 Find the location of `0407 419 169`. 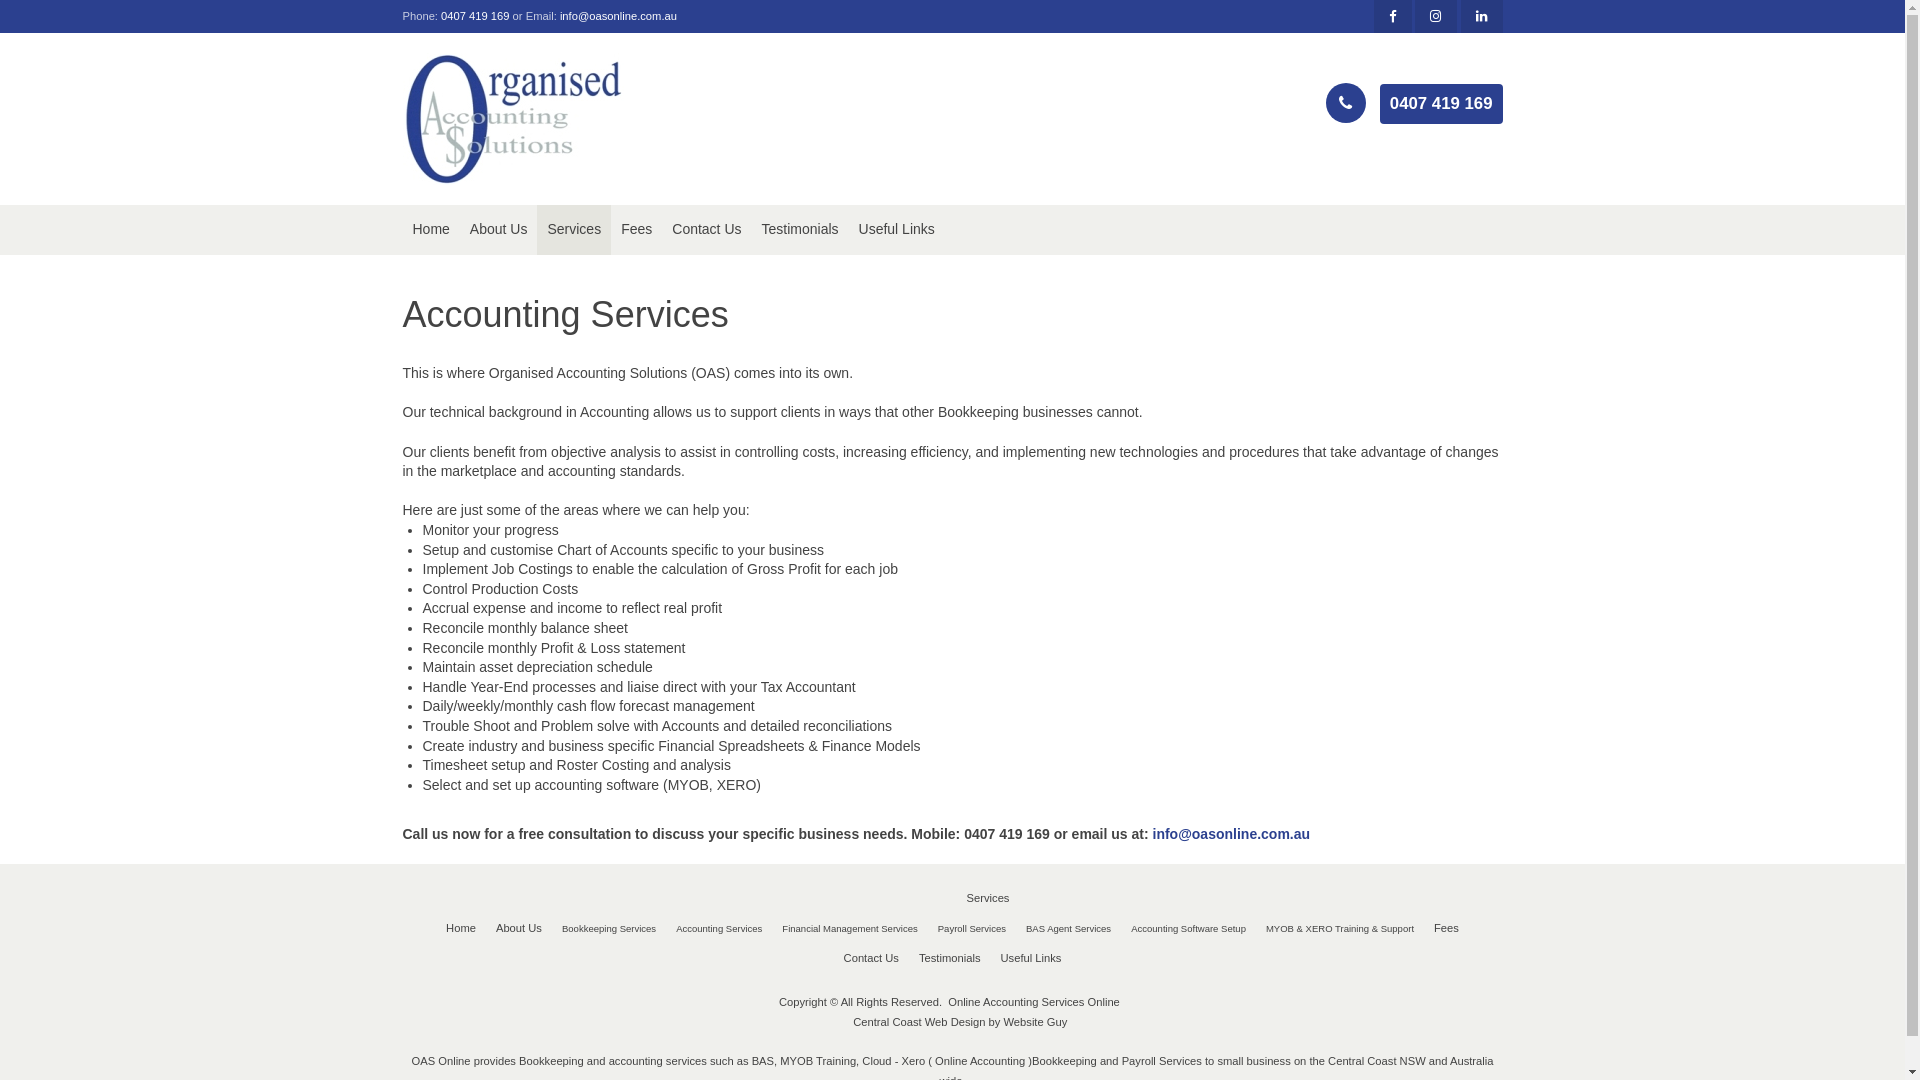

0407 419 169 is located at coordinates (474, 16).